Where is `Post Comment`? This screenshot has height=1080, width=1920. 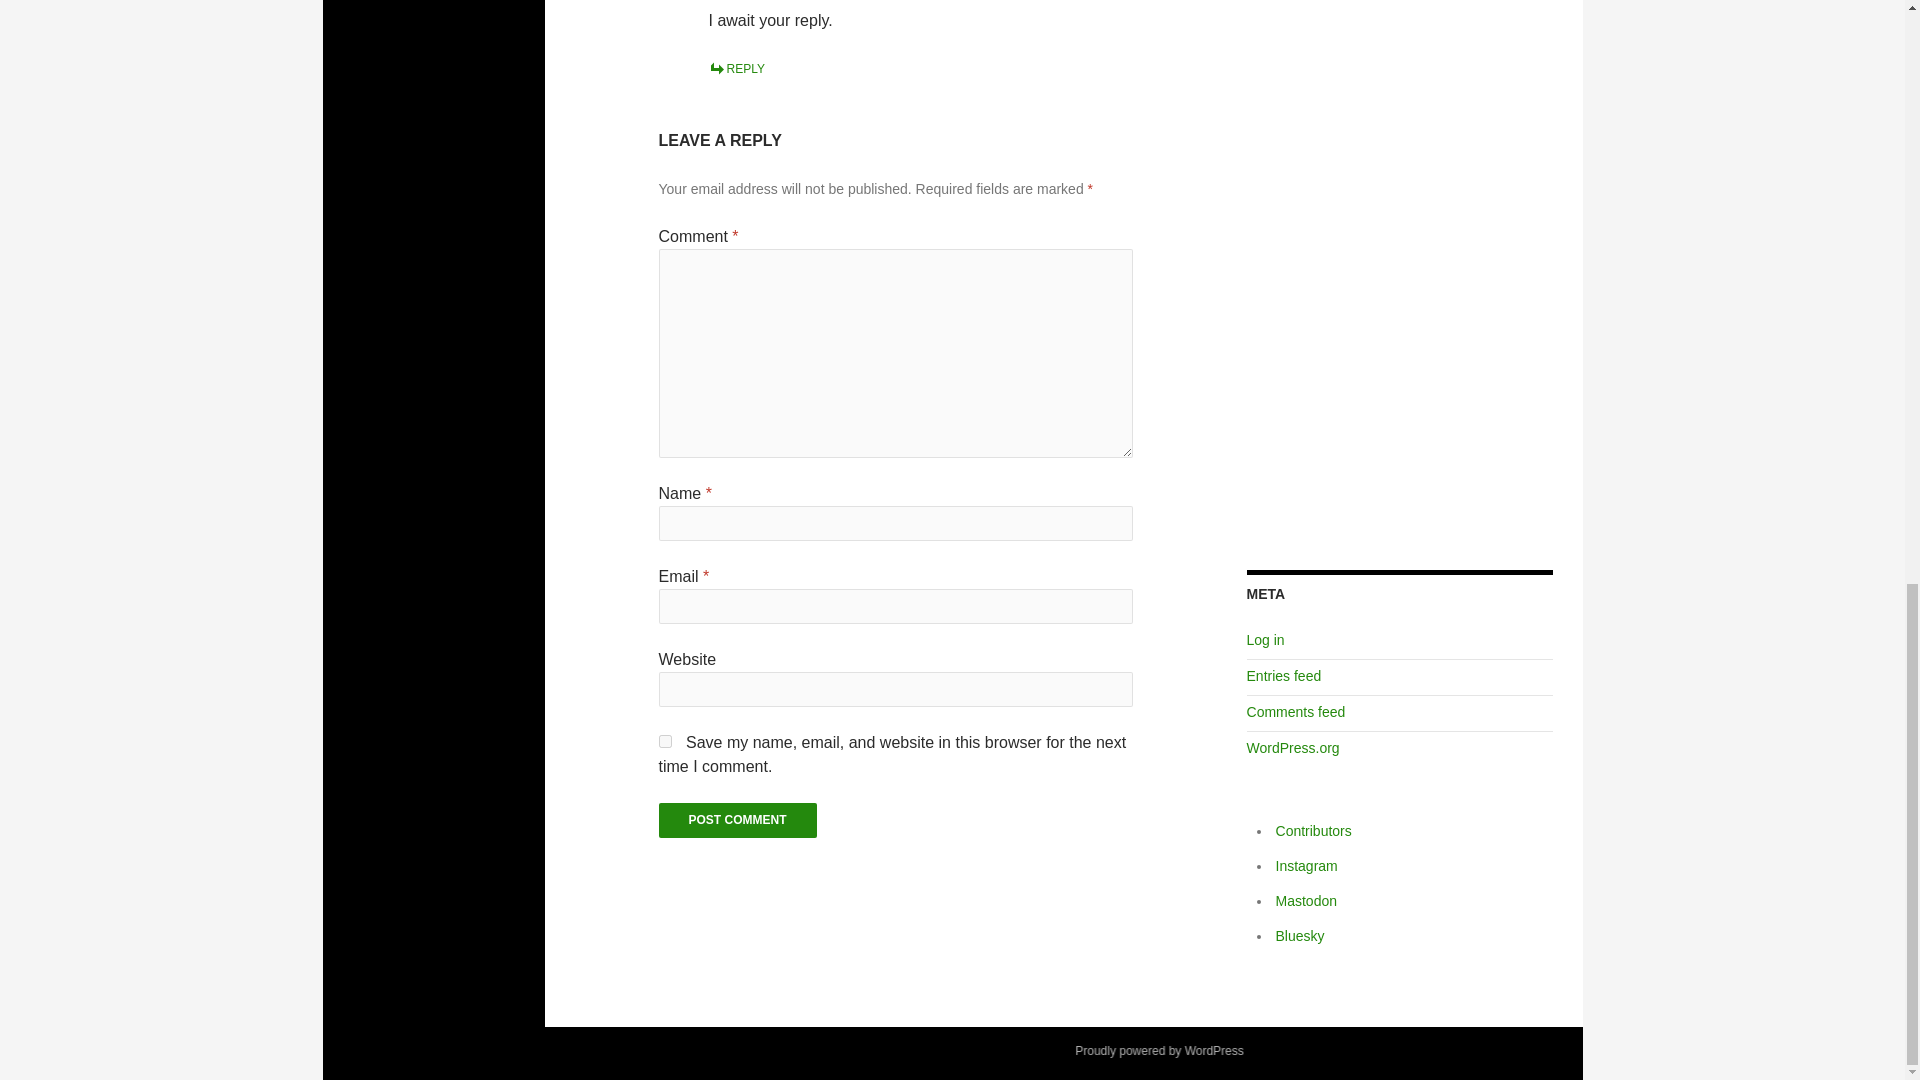 Post Comment is located at coordinates (738, 820).